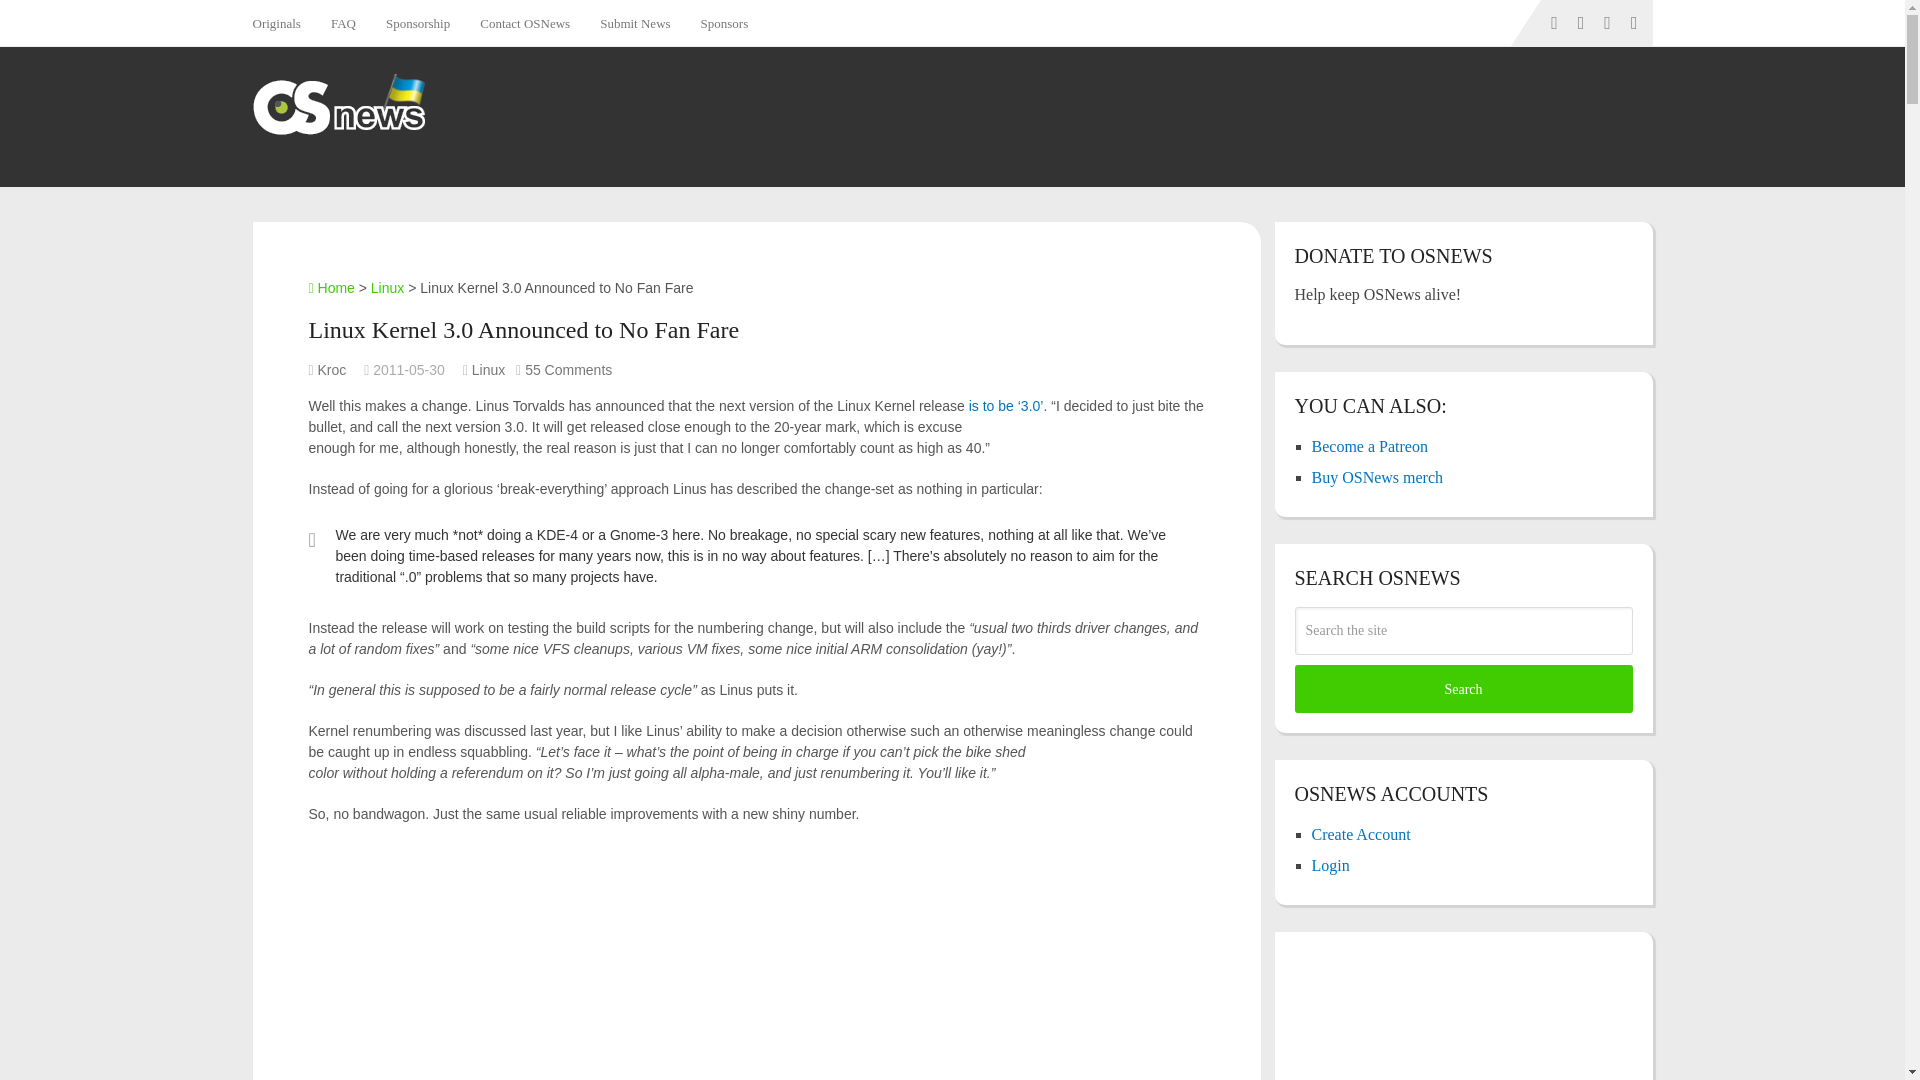 This screenshot has height=1080, width=1920. Describe the element at coordinates (1463, 688) in the screenshot. I see `Search` at that location.